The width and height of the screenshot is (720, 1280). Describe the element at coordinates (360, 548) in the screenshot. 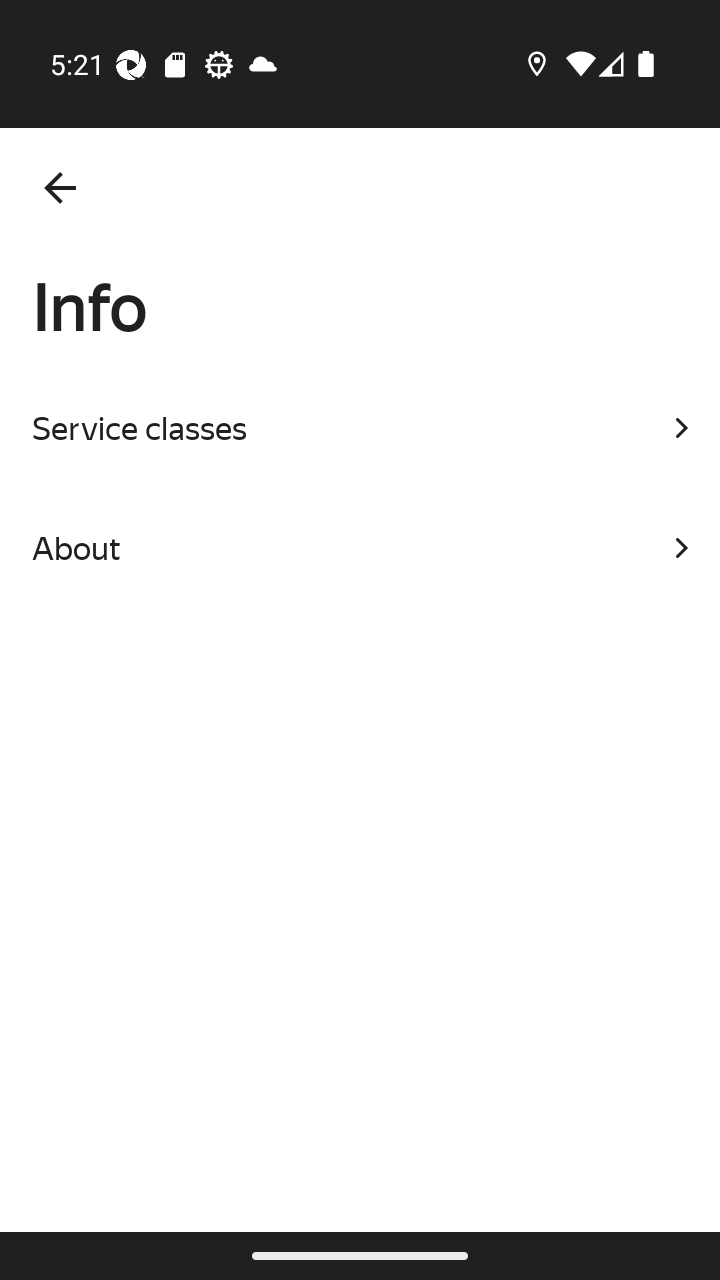

I see `About` at that location.